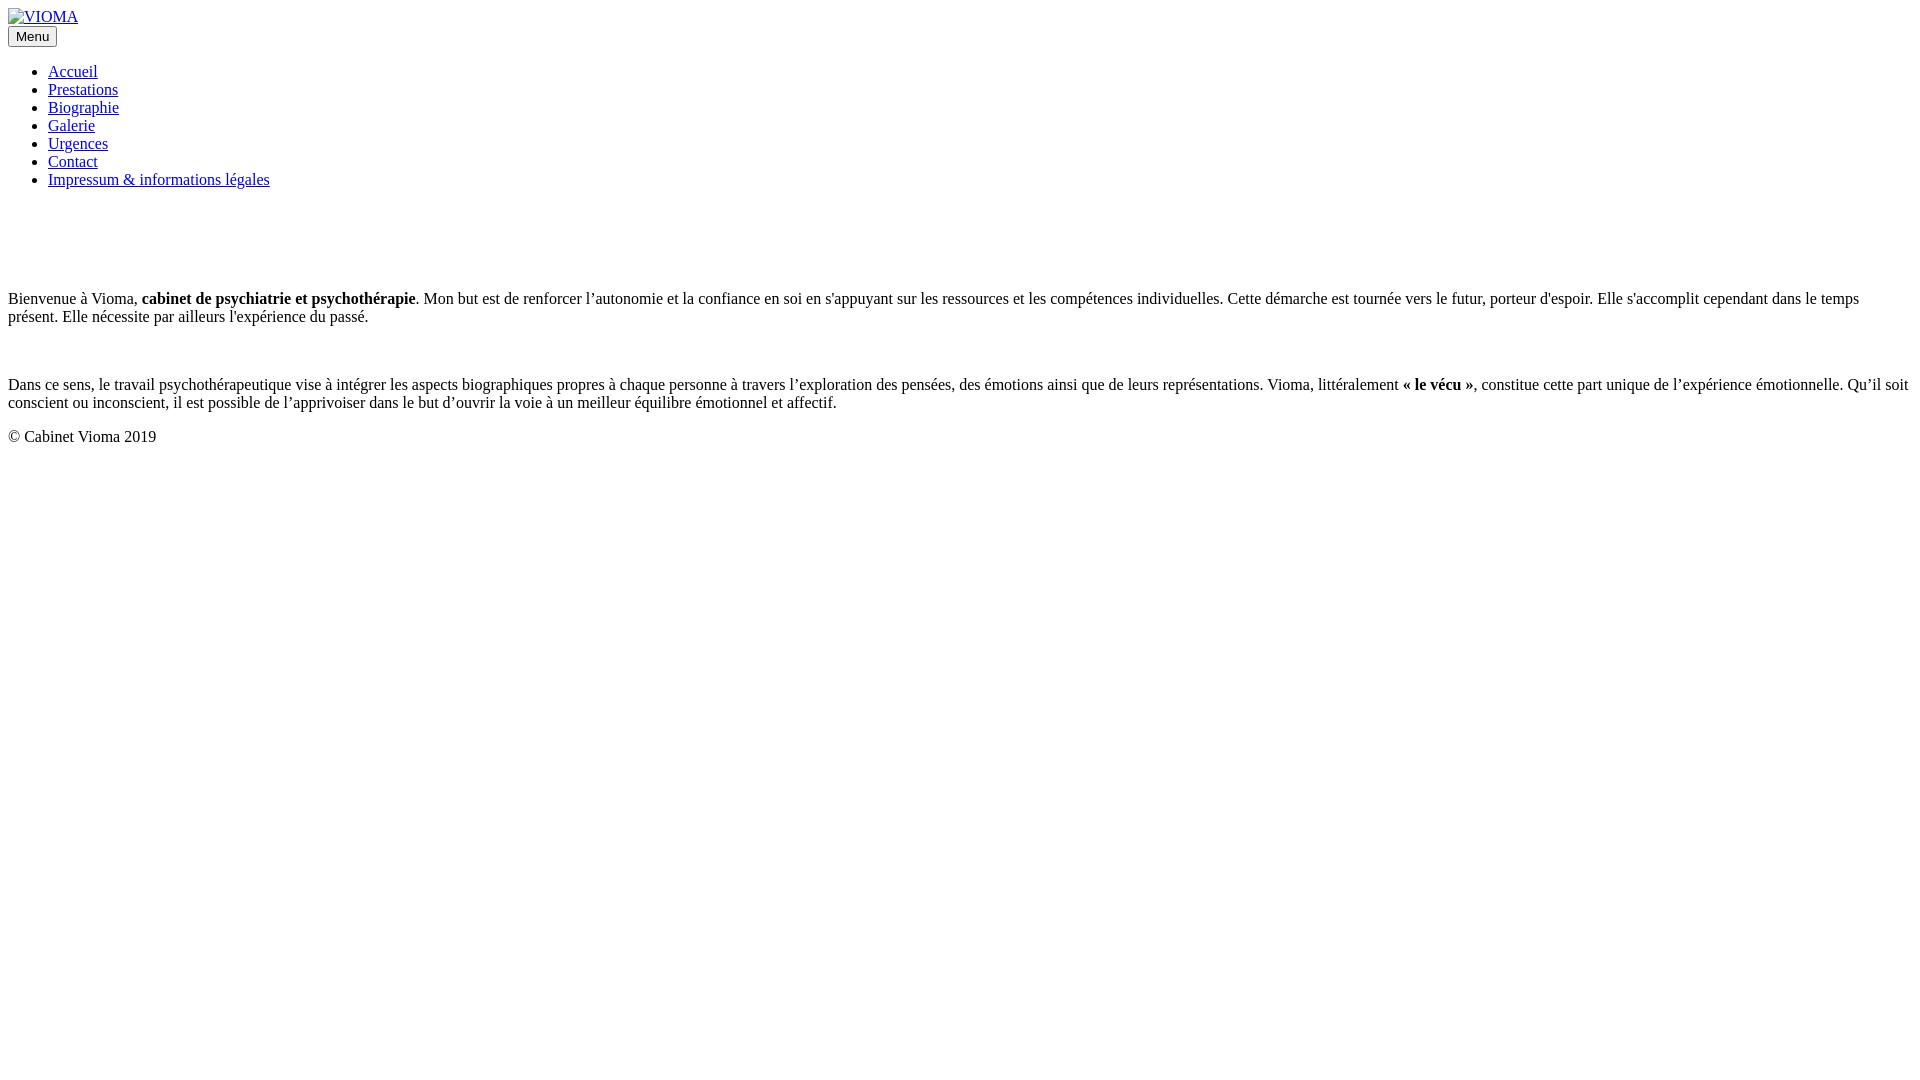 The width and height of the screenshot is (1920, 1080). Describe the element at coordinates (72, 126) in the screenshot. I see `Galerie` at that location.